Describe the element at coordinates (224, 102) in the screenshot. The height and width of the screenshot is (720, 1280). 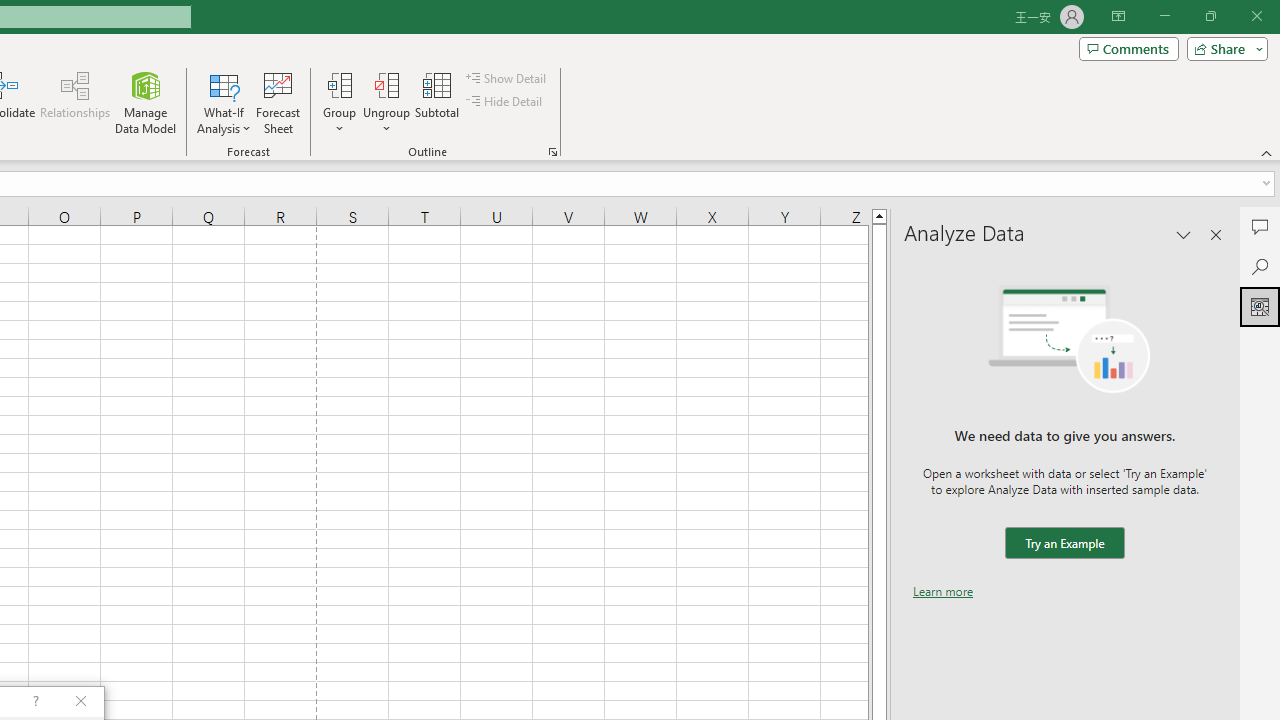
I see `What-If Analysis` at that location.